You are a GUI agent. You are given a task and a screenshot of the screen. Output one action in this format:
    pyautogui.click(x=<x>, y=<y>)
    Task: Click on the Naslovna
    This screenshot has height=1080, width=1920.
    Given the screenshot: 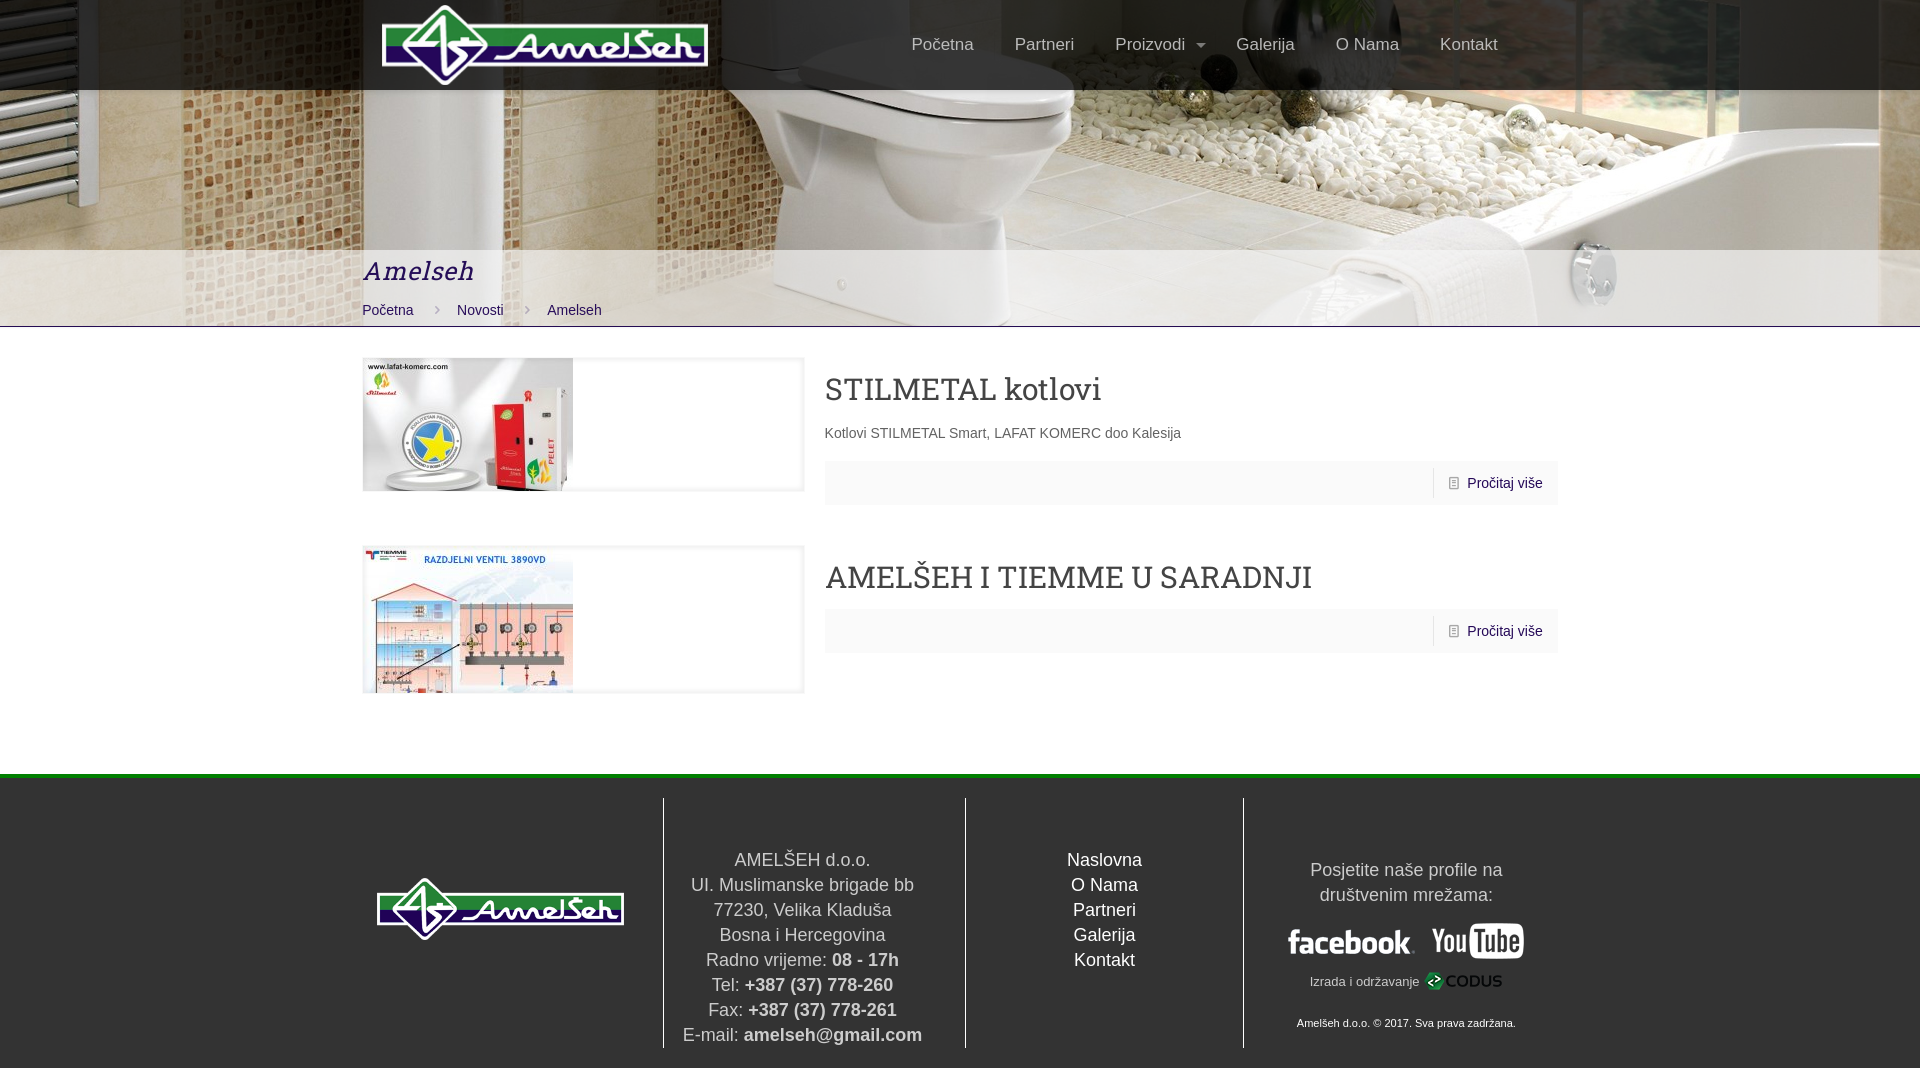 What is the action you would take?
    pyautogui.click(x=1104, y=860)
    